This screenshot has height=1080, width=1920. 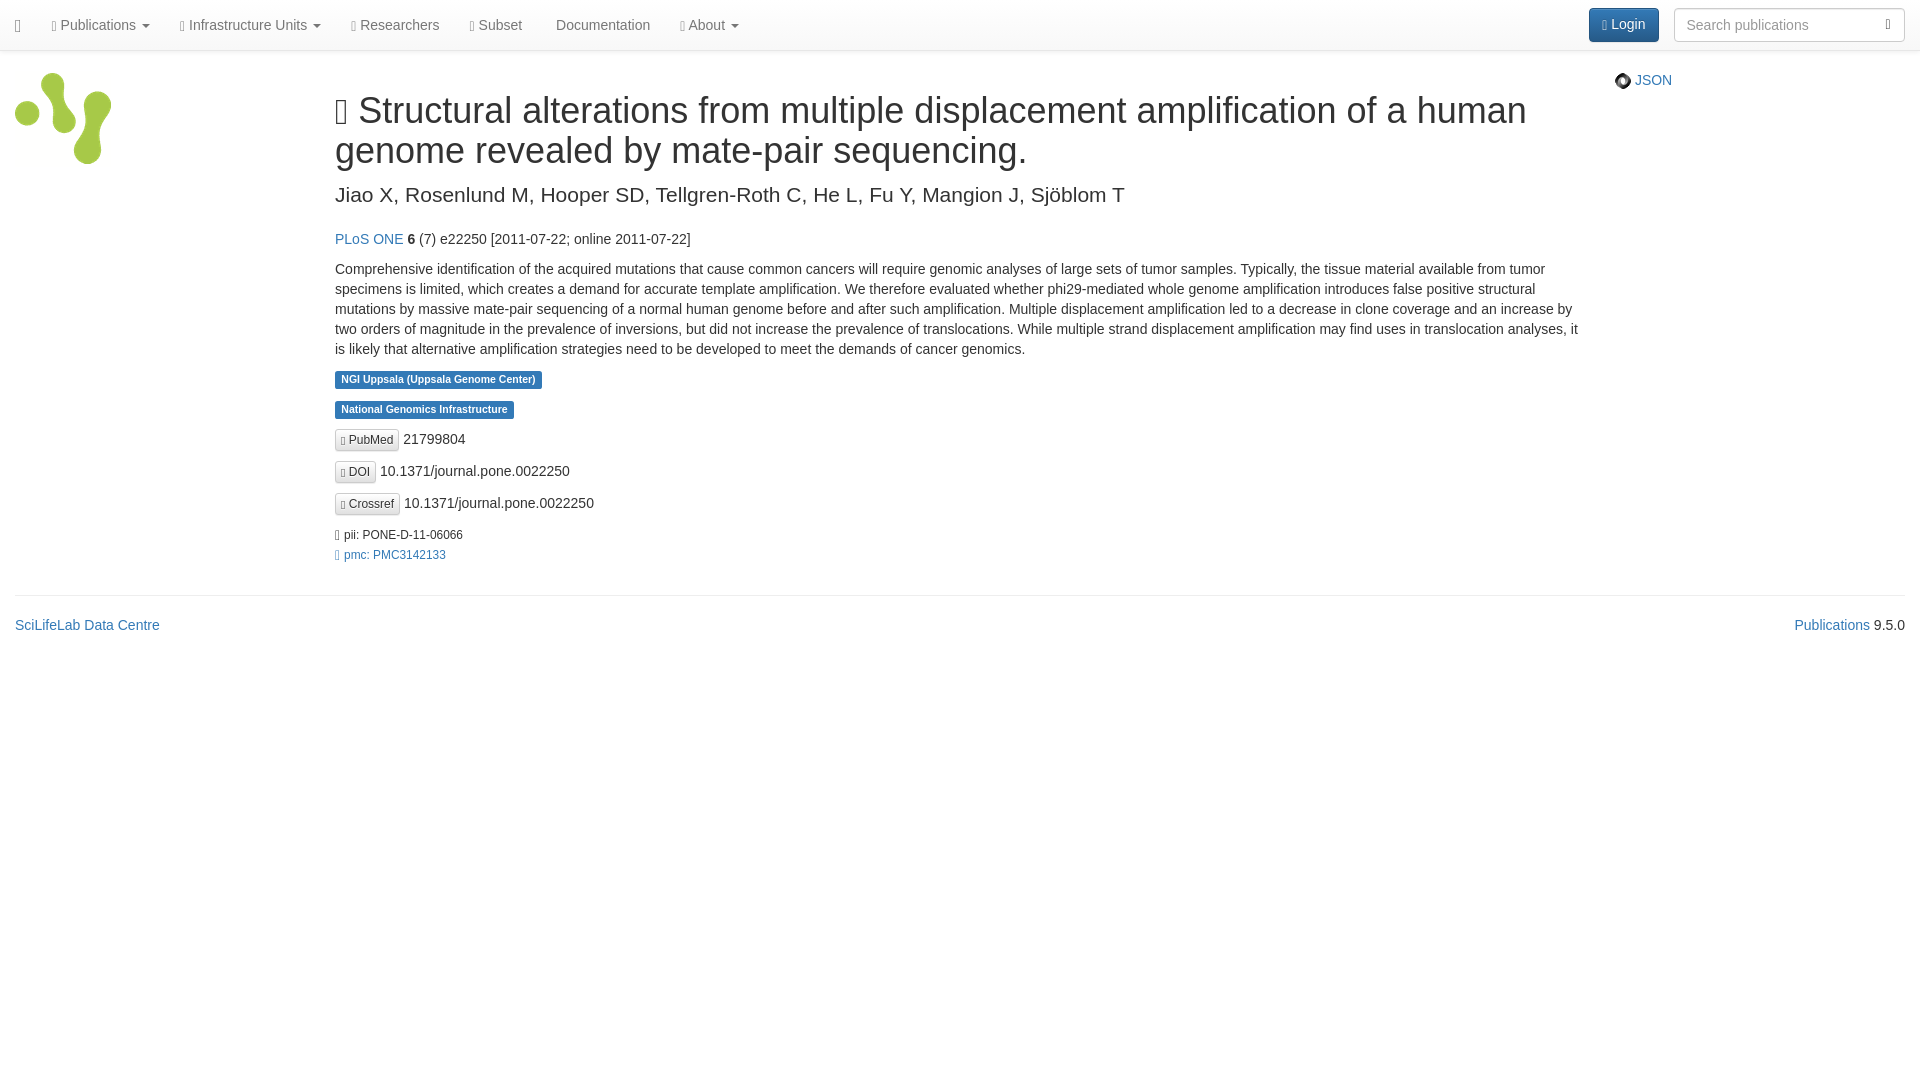 I want to click on PubMed, so click(x=366, y=440).